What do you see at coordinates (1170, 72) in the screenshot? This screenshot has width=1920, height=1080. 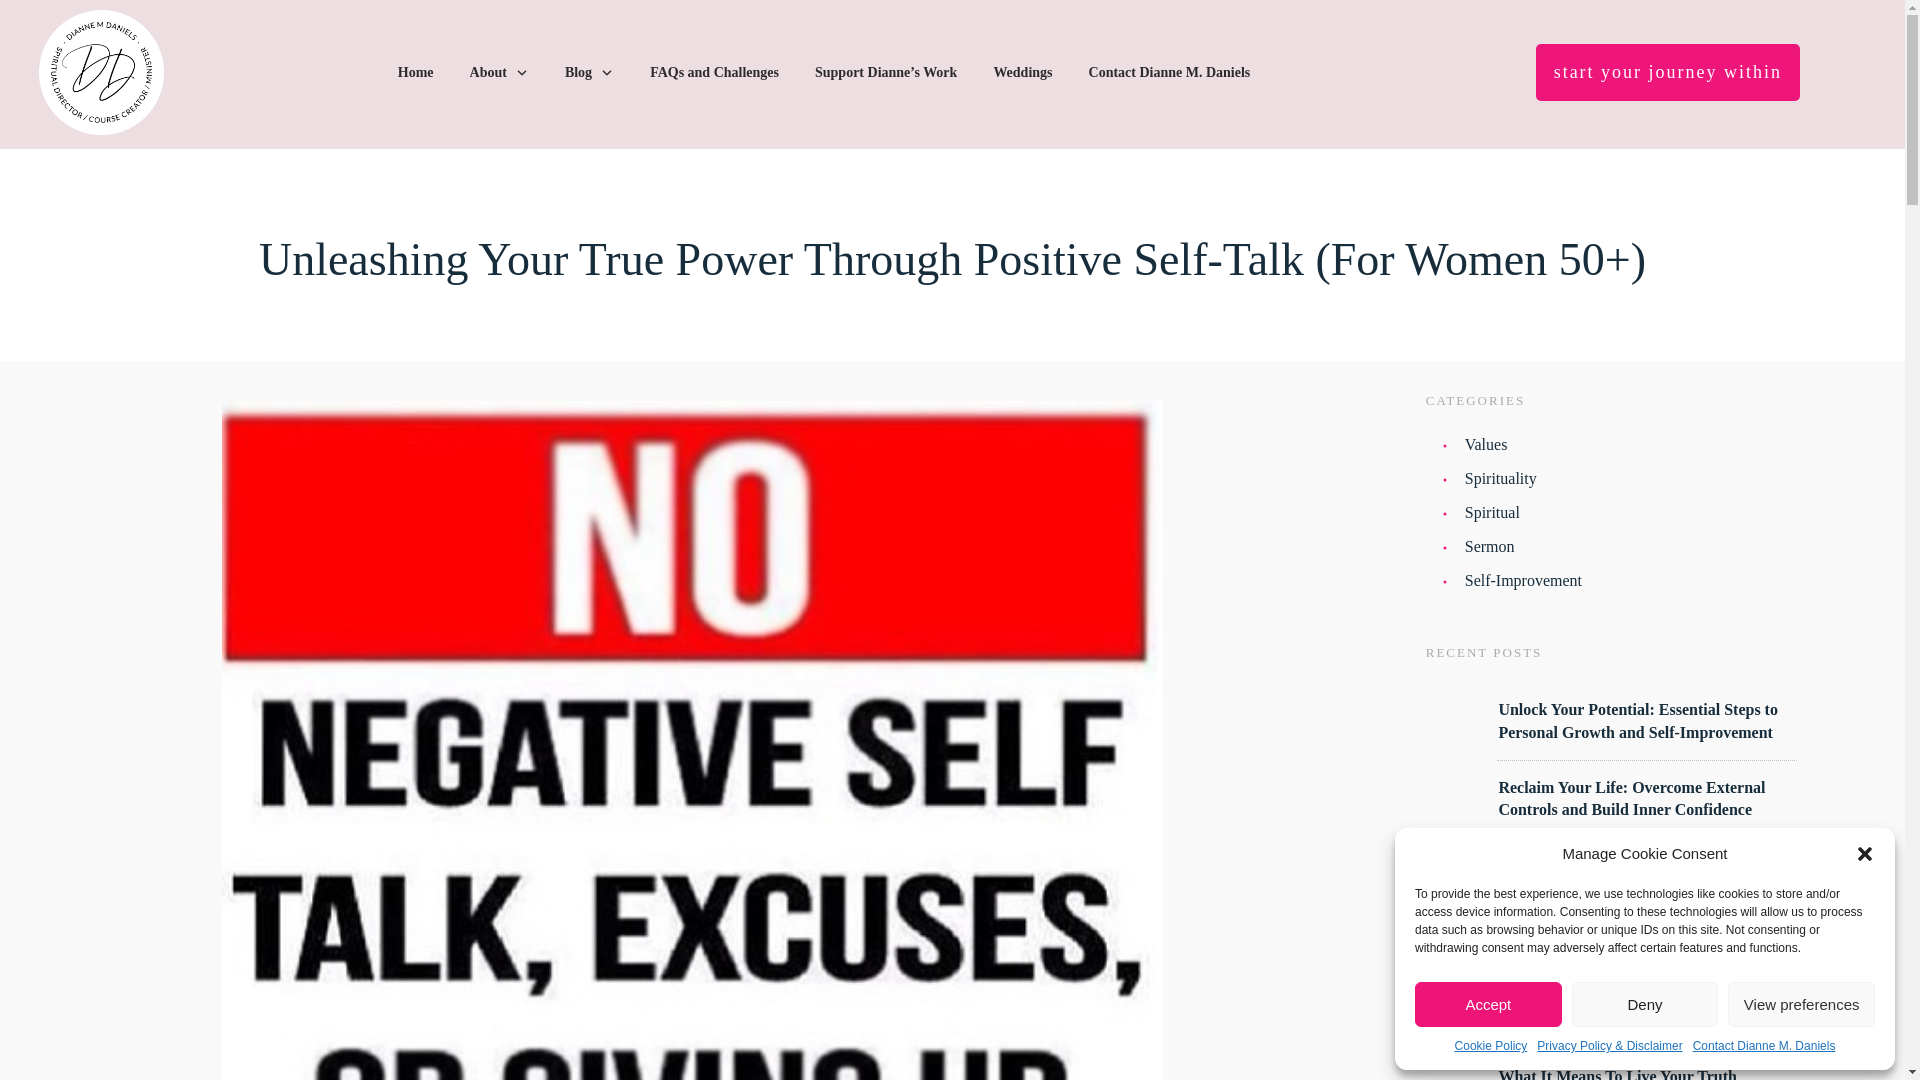 I see `Contact Dianne M. Daniels` at bounding box center [1170, 72].